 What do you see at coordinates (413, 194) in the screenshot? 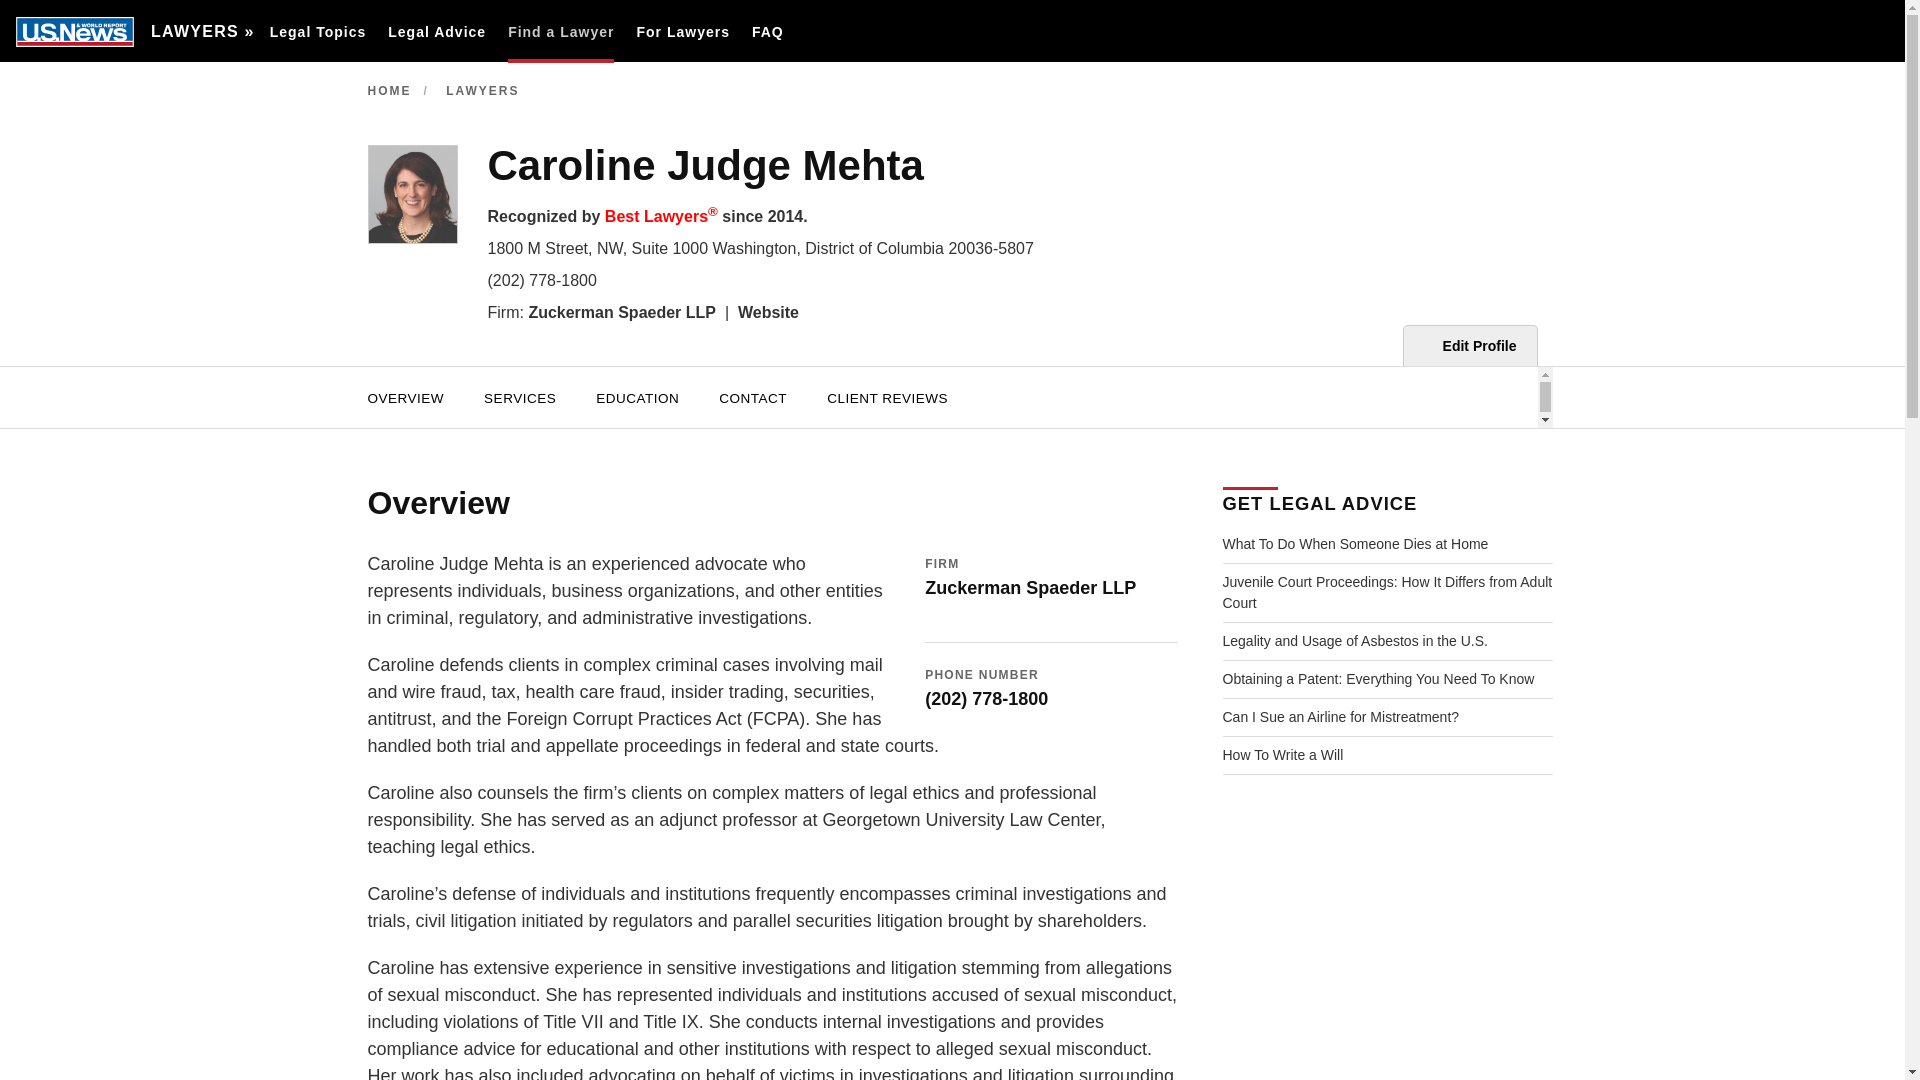
I see `Caroline Judge Mehta's Profile Image` at bounding box center [413, 194].